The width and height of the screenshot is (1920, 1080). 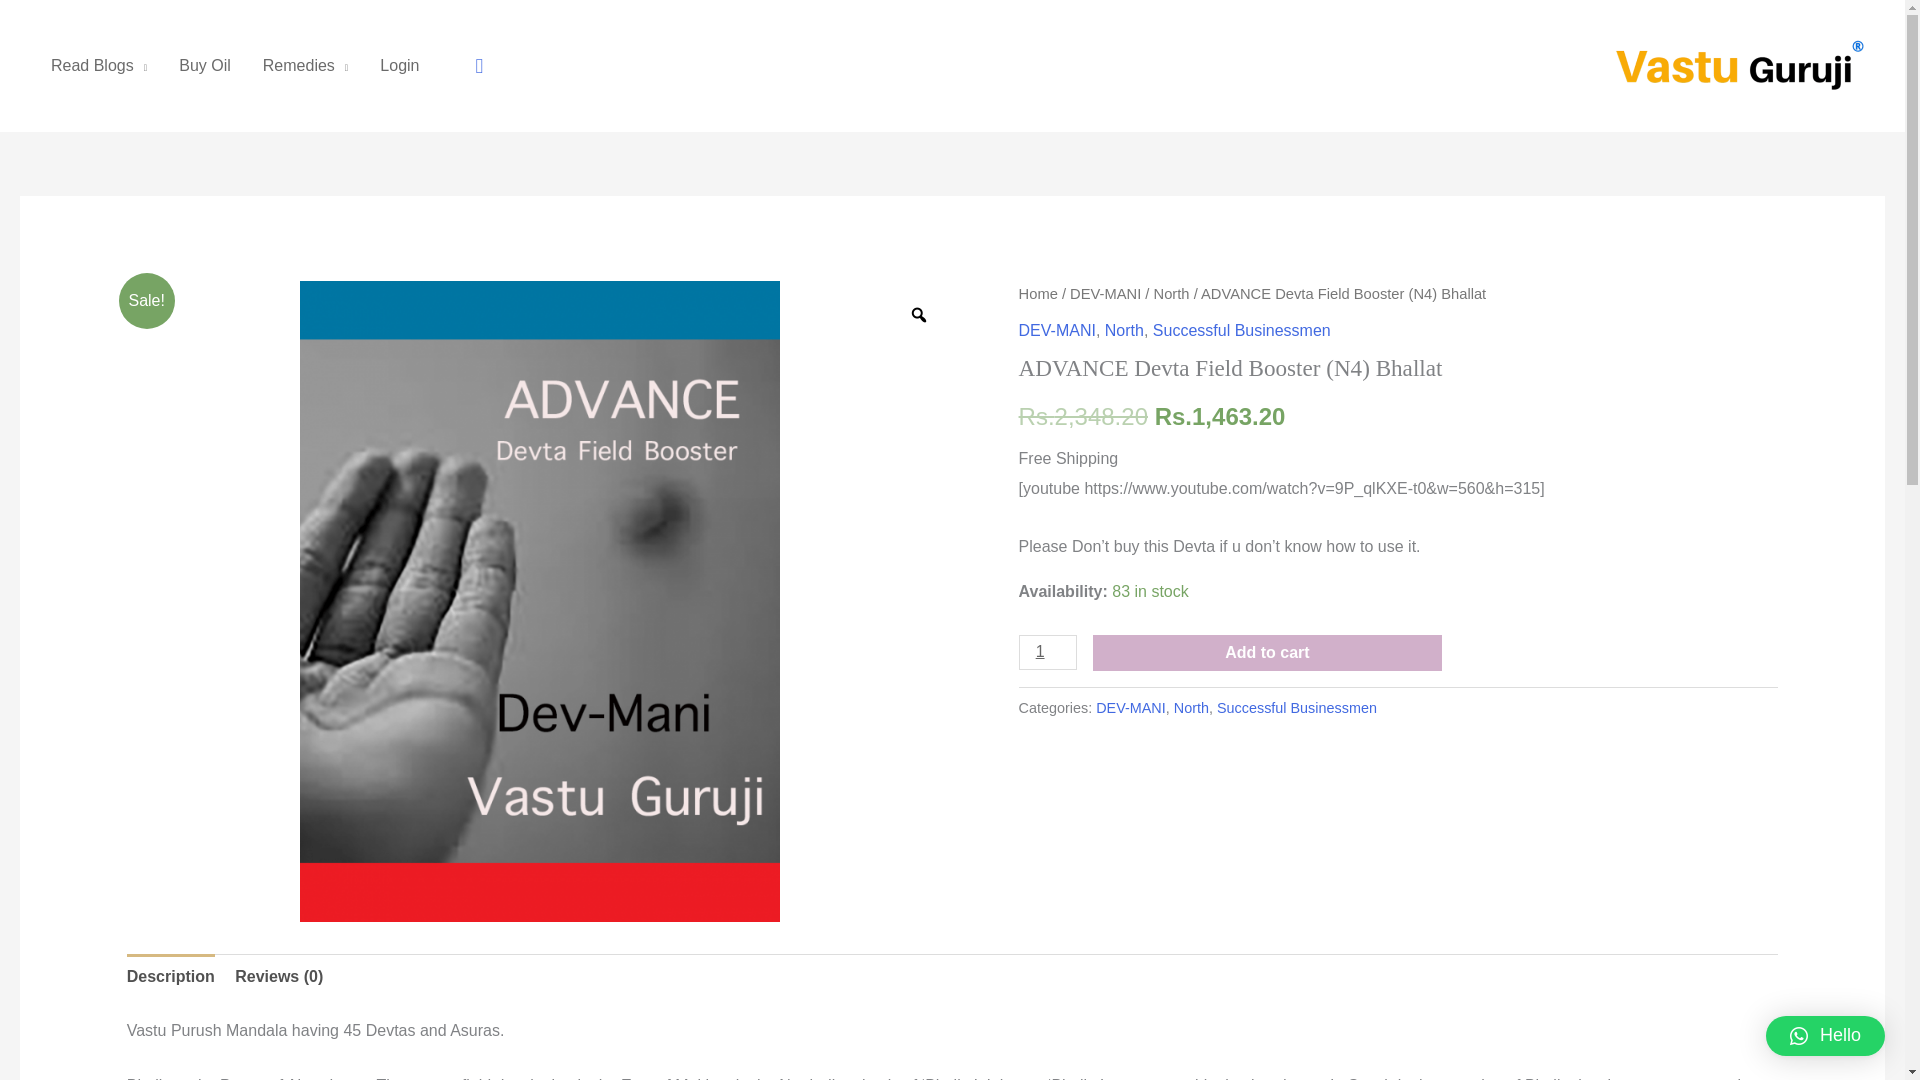 What do you see at coordinates (1104, 294) in the screenshot?
I see `DEV-MANI` at bounding box center [1104, 294].